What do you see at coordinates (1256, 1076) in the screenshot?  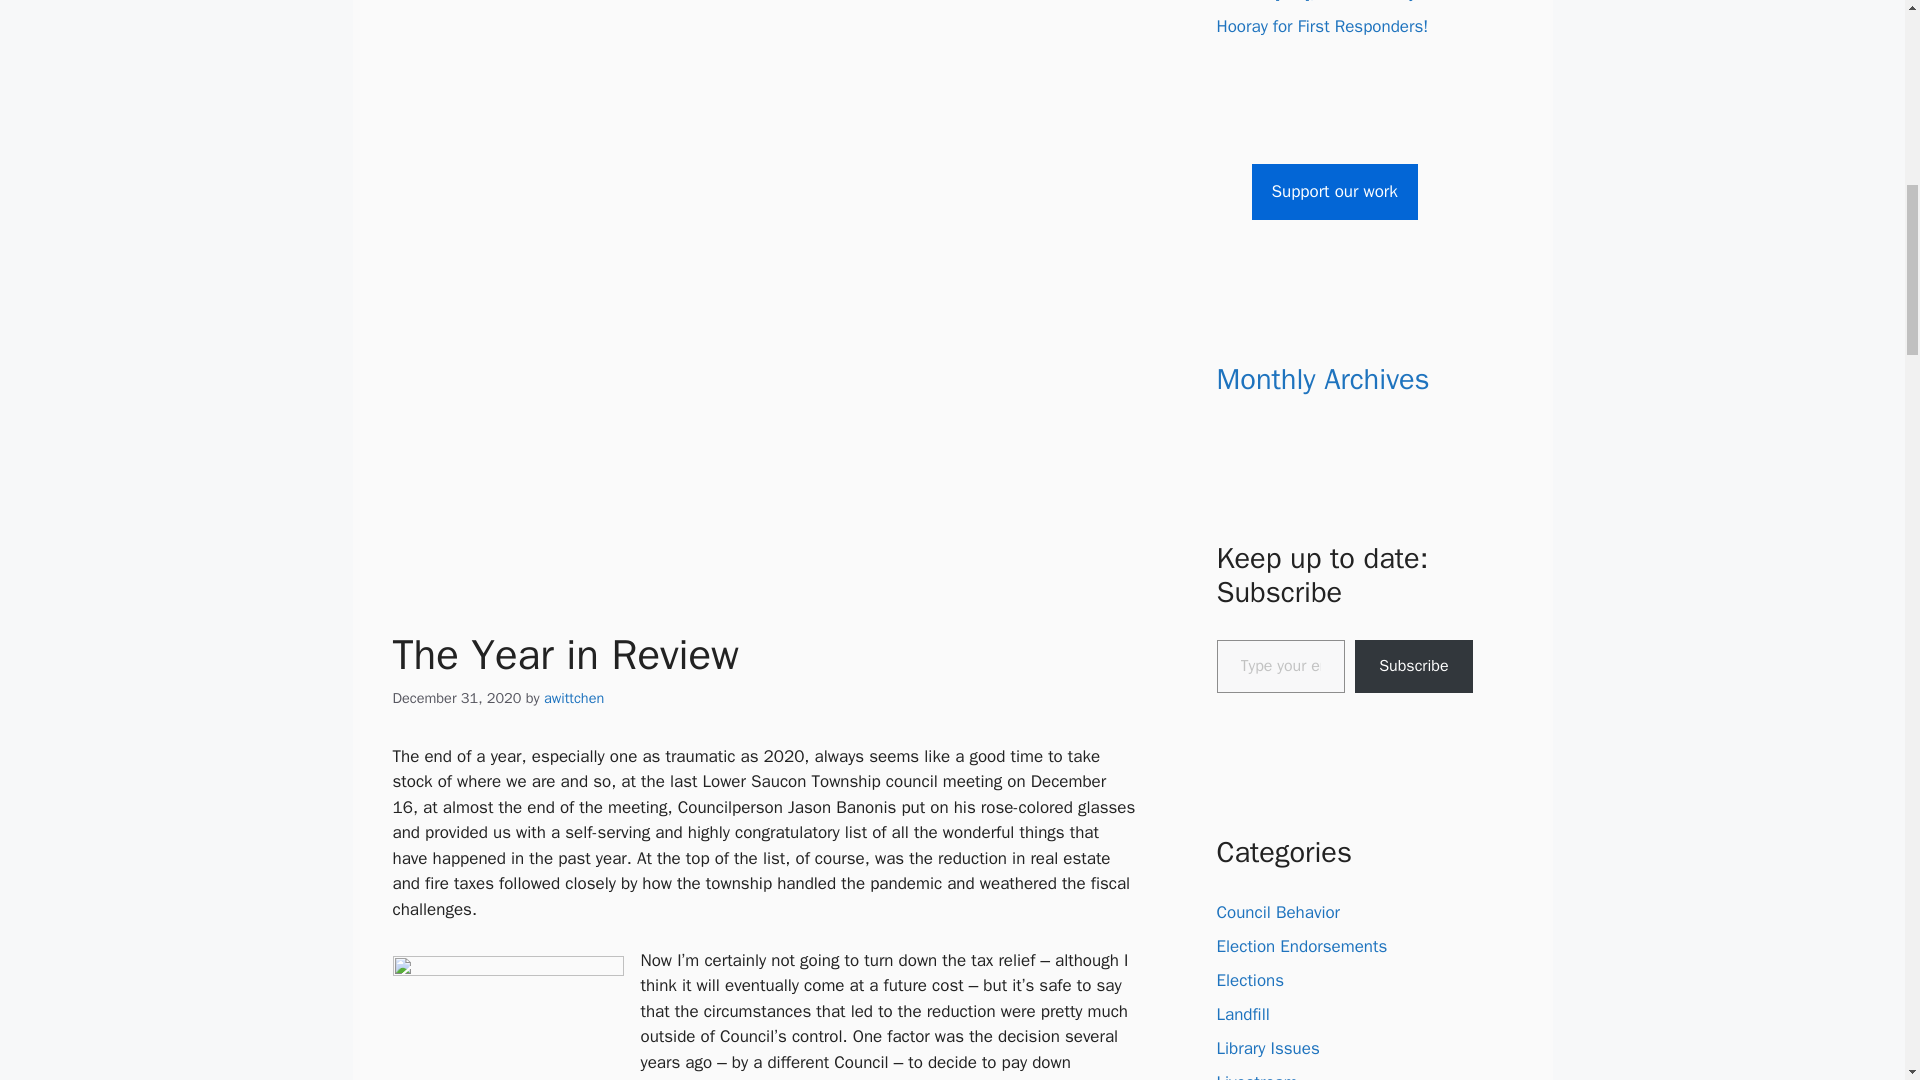 I see `Livestream` at bounding box center [1256, 1076].